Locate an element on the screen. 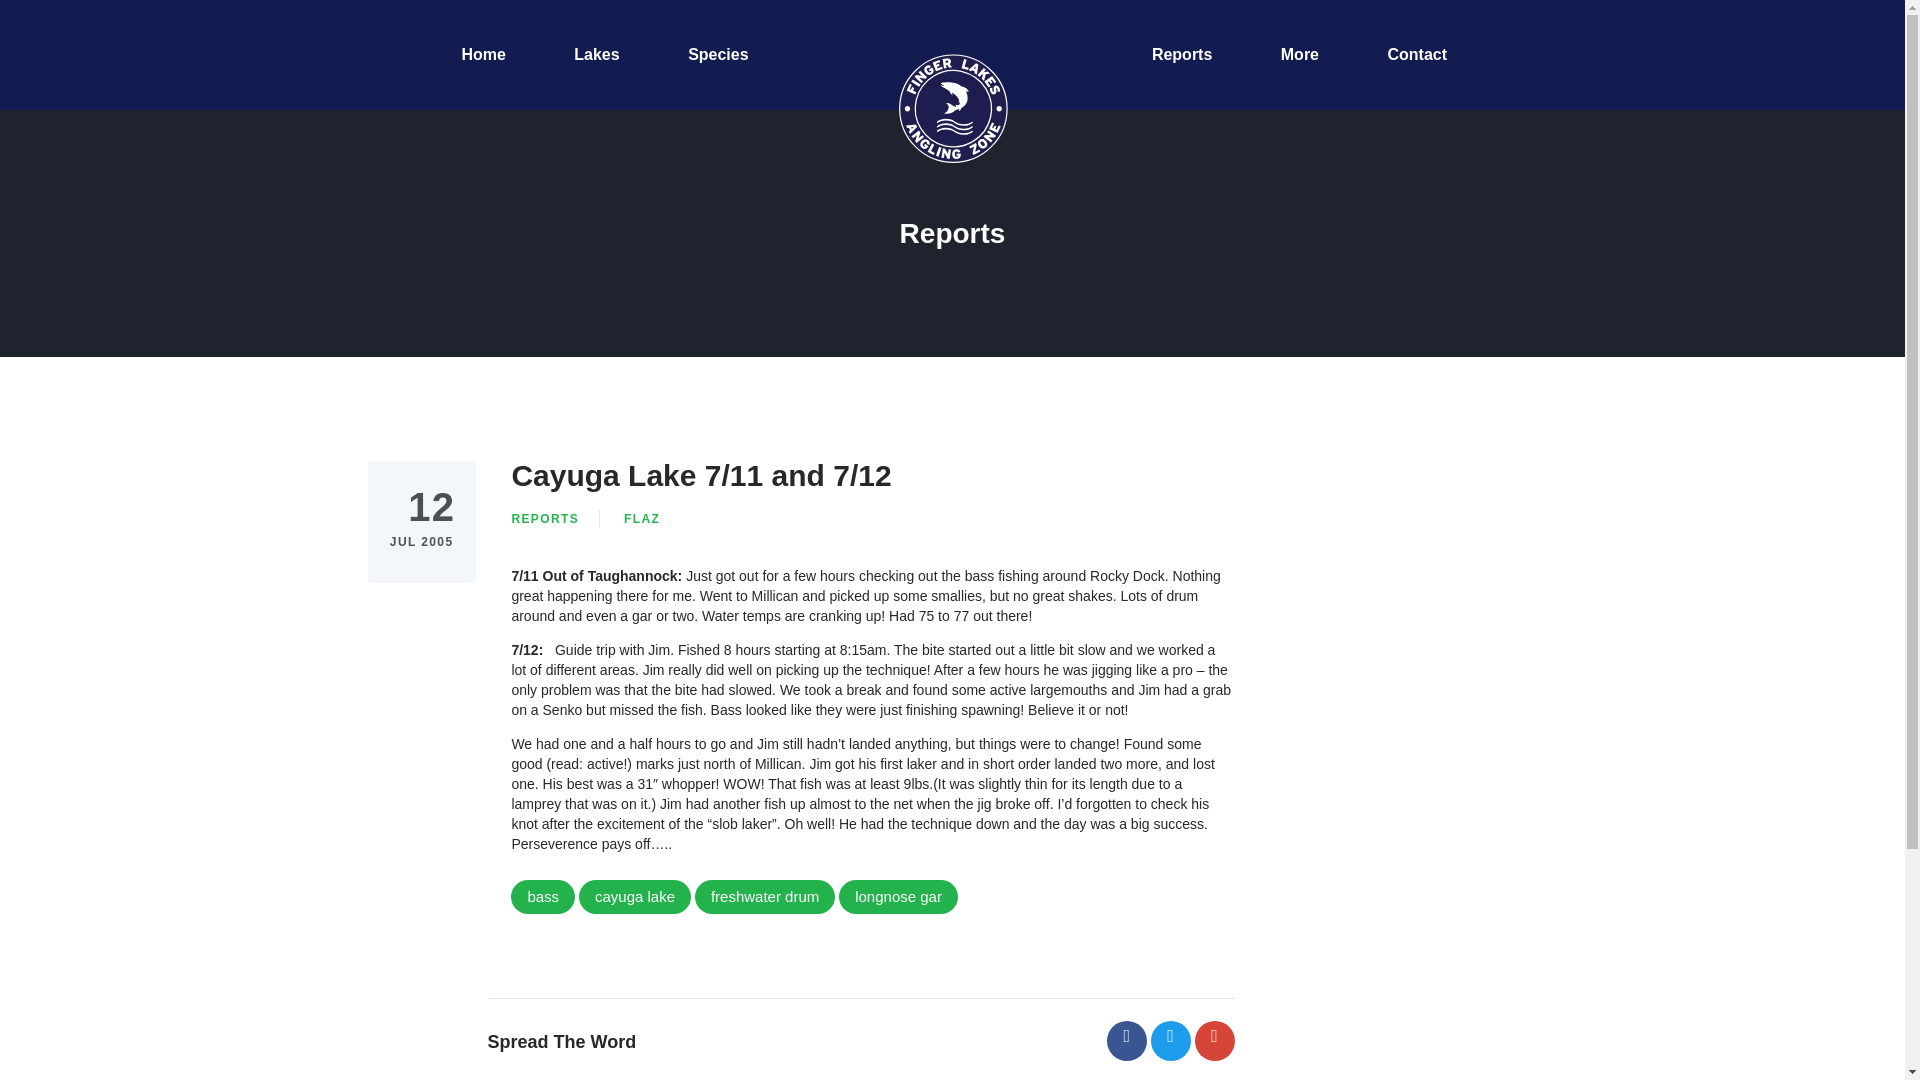  Home is located at coordinates (482, 55).